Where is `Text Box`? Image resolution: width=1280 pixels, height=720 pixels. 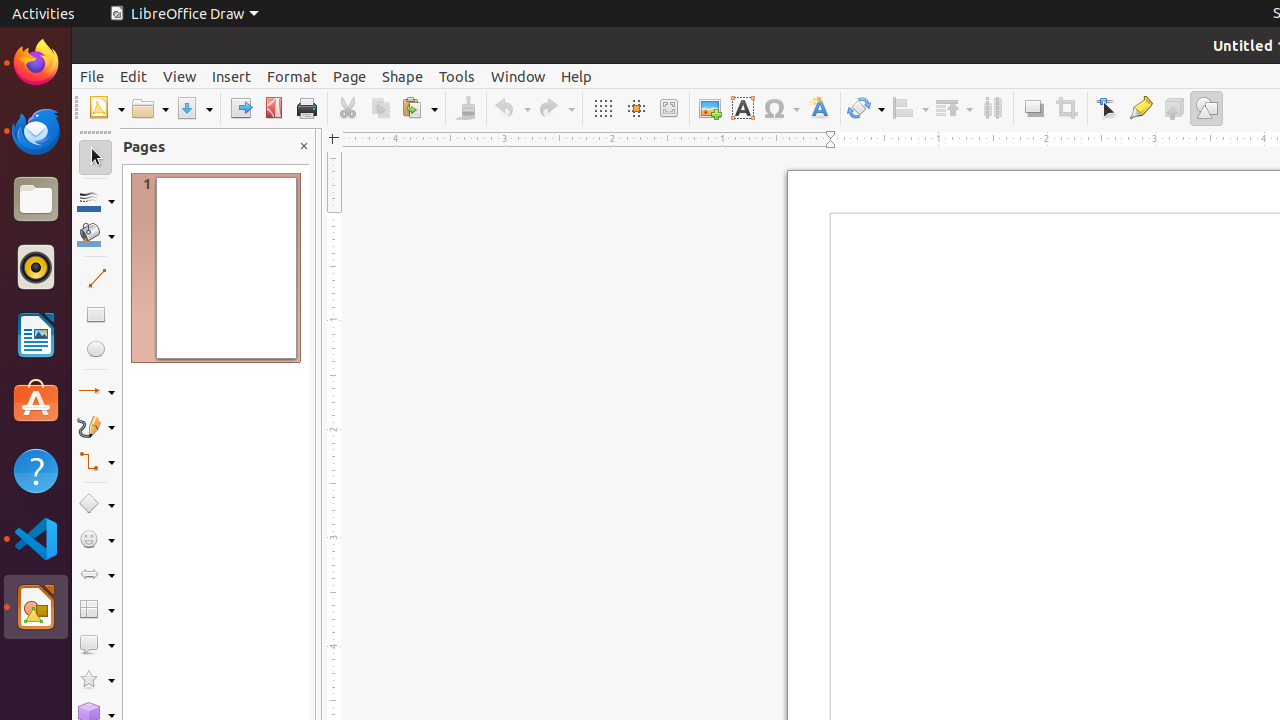
Text Box is located at coordinates (742, 108).